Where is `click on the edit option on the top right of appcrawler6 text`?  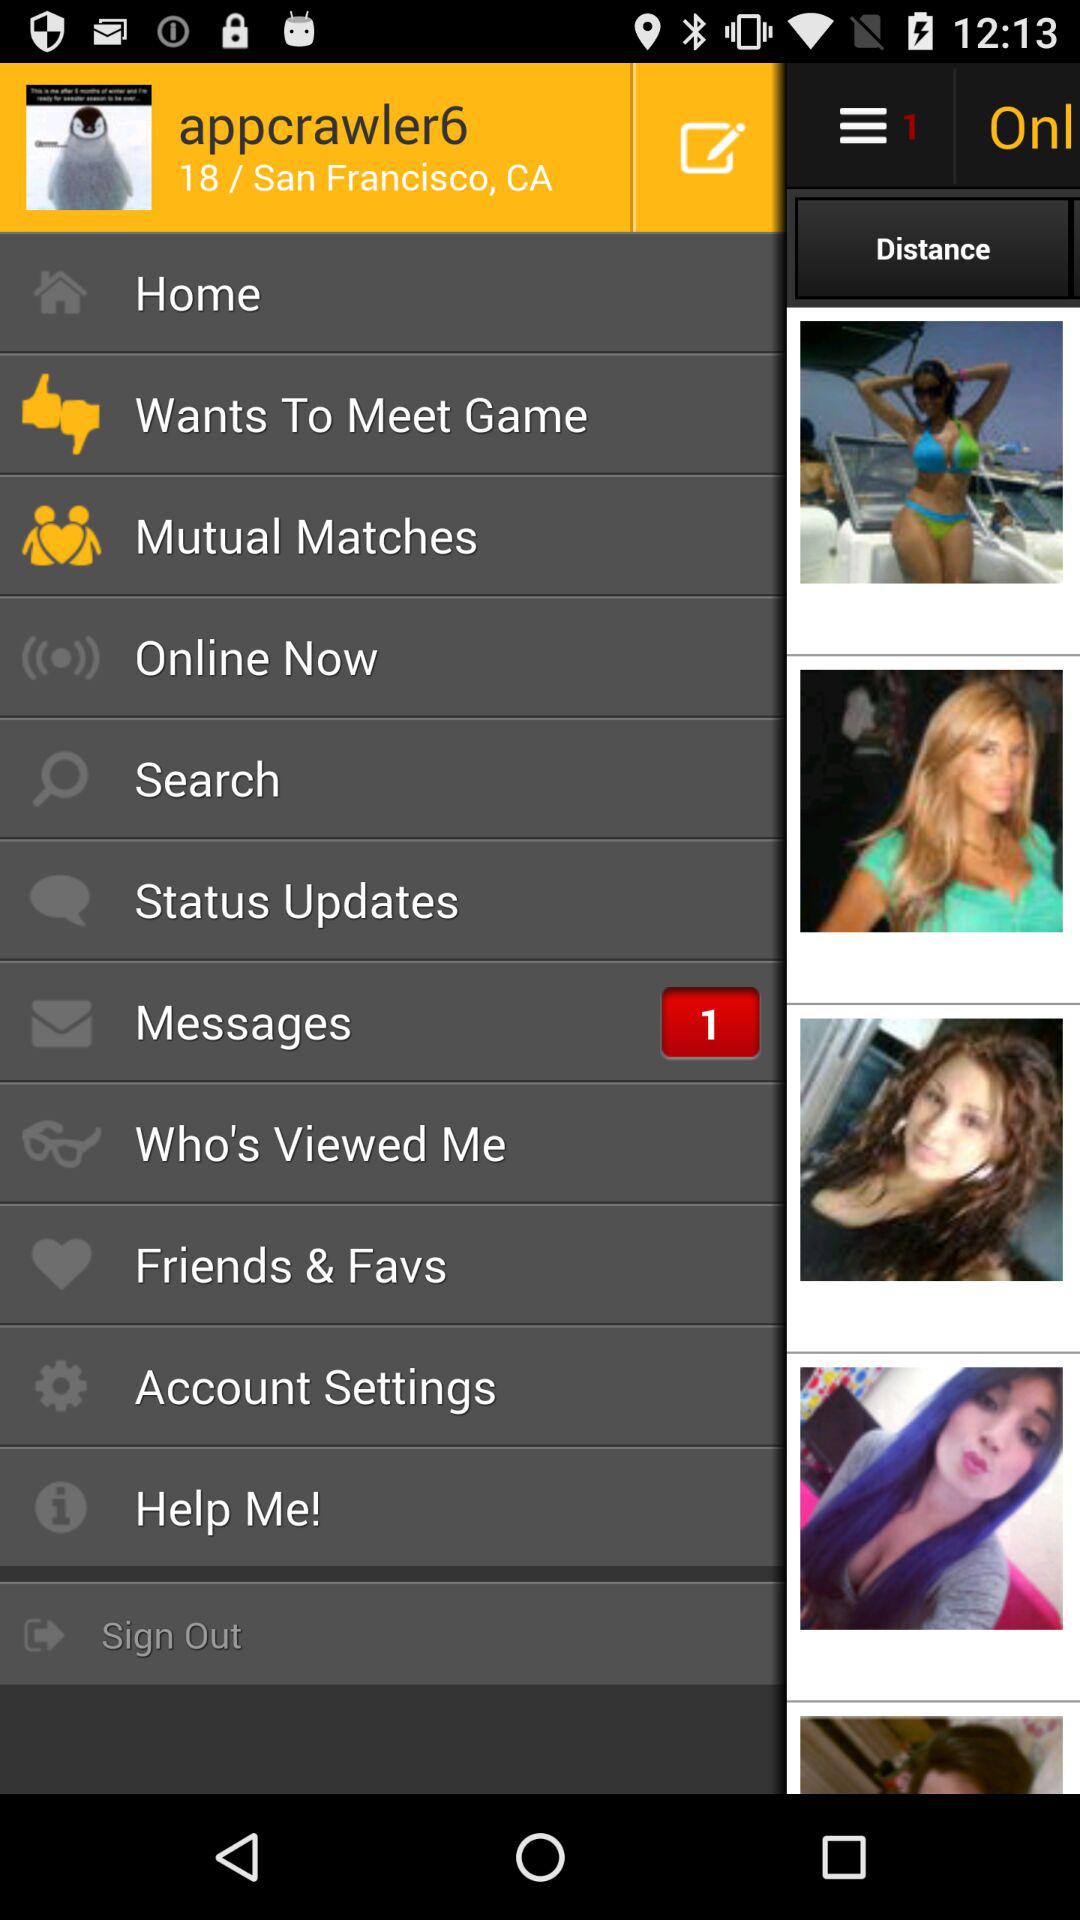 click on the edit option on the top right of appcrawler6 text is located at coordinates (712, 148).